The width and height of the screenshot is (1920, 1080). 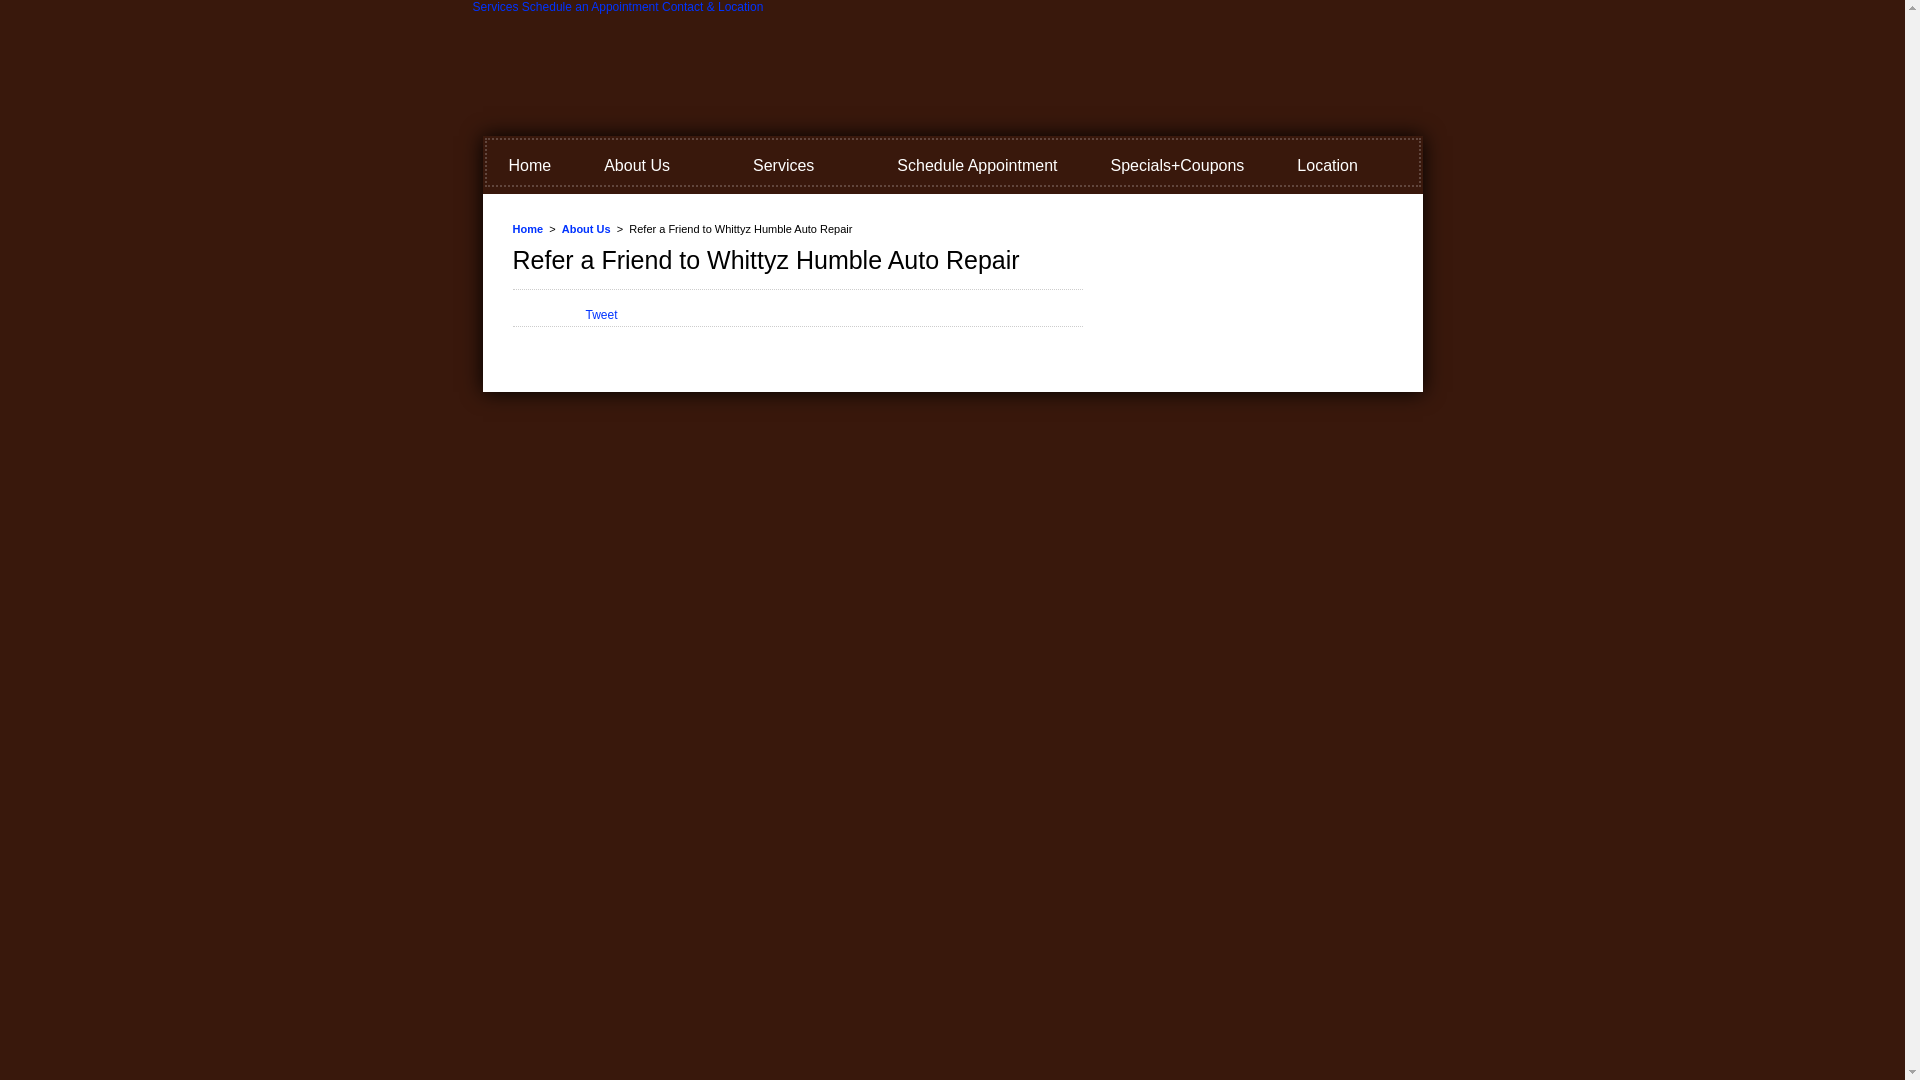 What do you see at coordinates (798, 166) in the screenshot?
I see `Services` at bounding box center [798, 166].